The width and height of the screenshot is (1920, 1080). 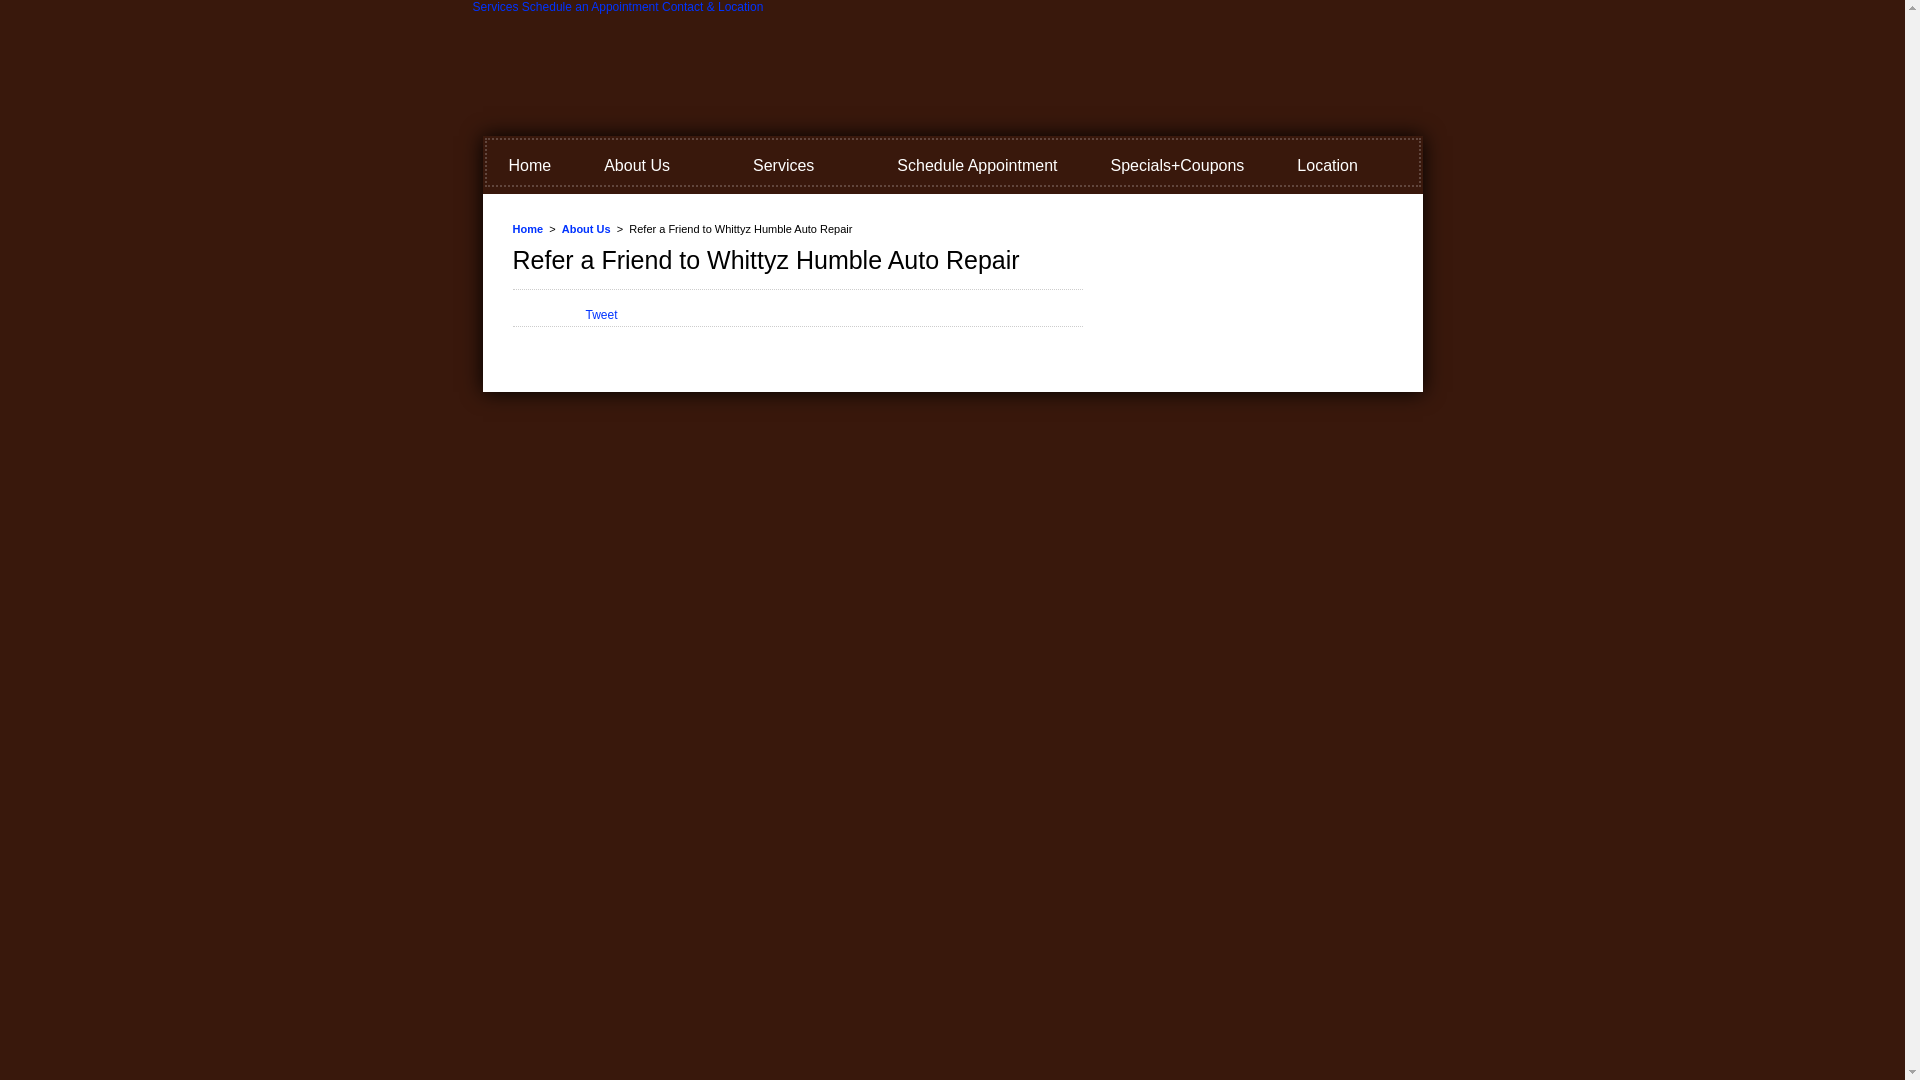 What do you see at coordinates (798, 166) in the screenshot?
I see `Services` at bounding box center [798, 166].